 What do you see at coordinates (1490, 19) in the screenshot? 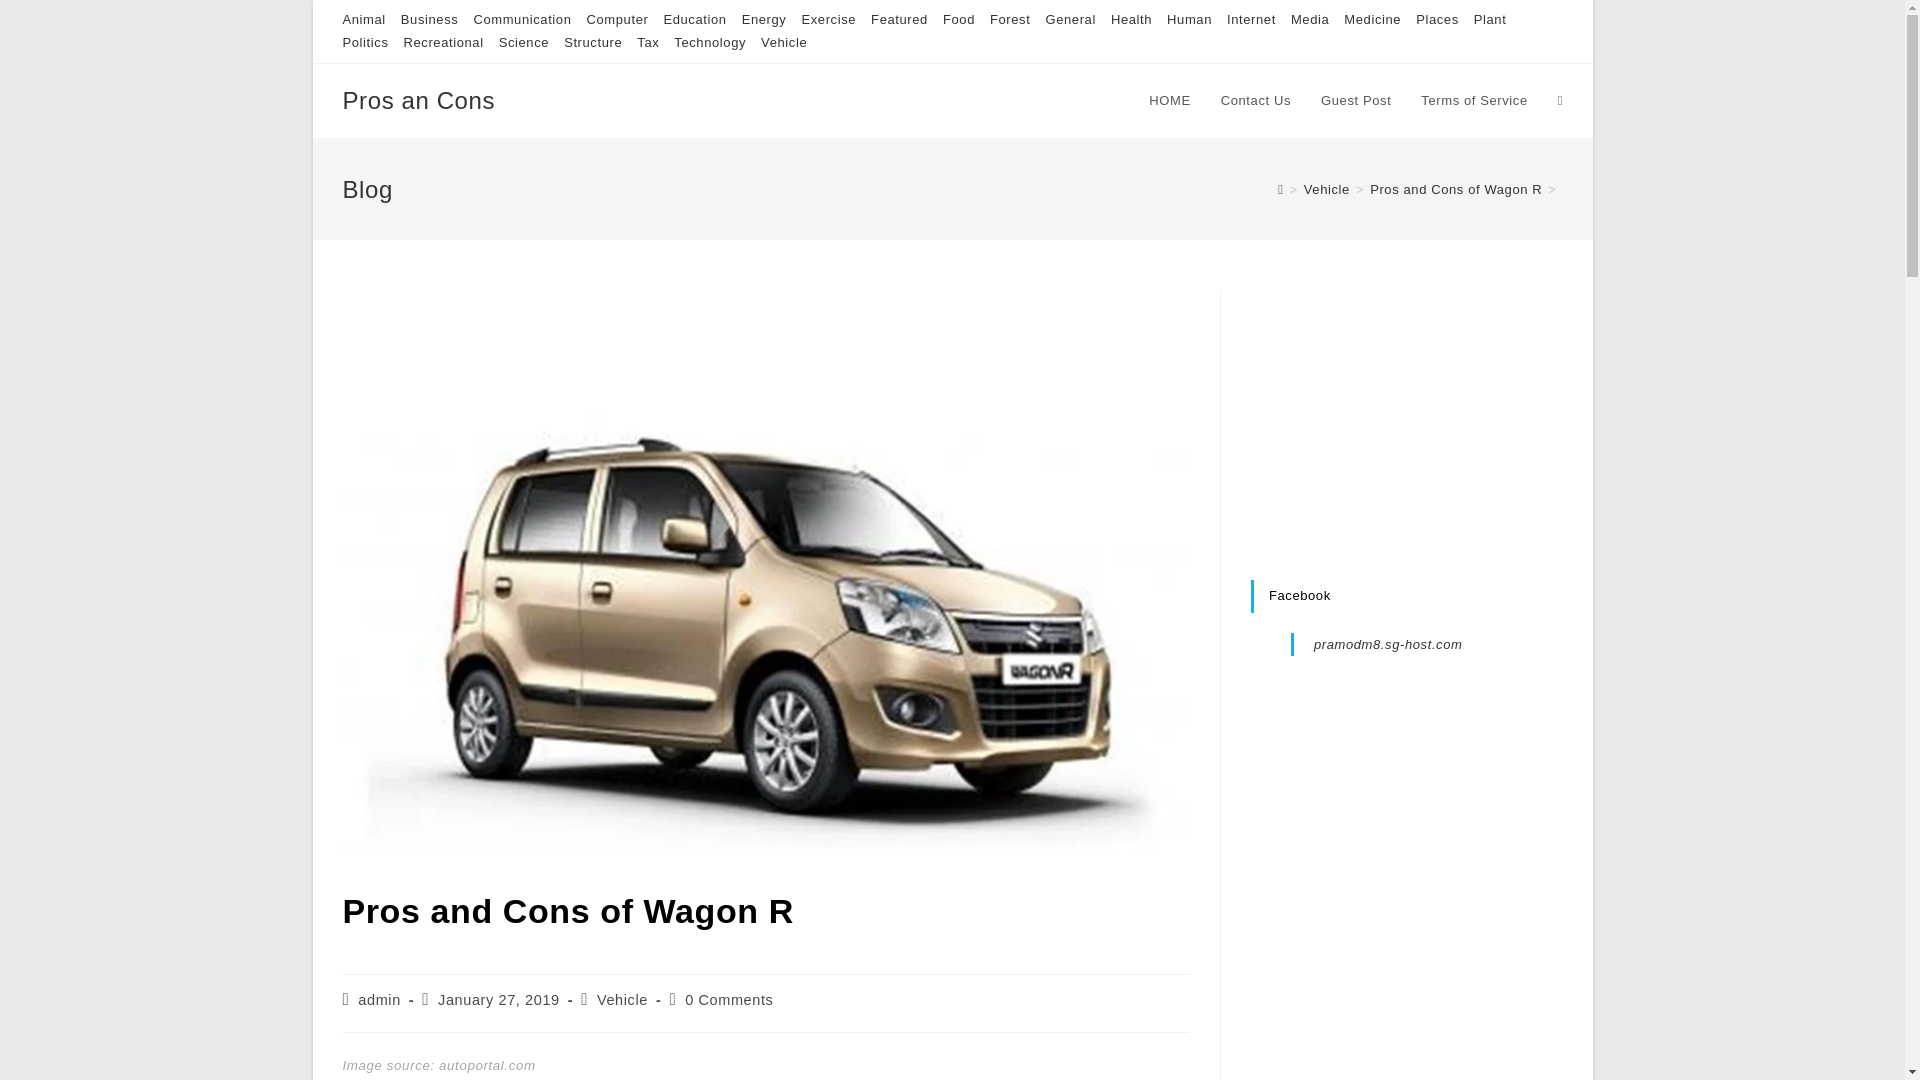
I see `Plant` at bounding box center [1490, 19].